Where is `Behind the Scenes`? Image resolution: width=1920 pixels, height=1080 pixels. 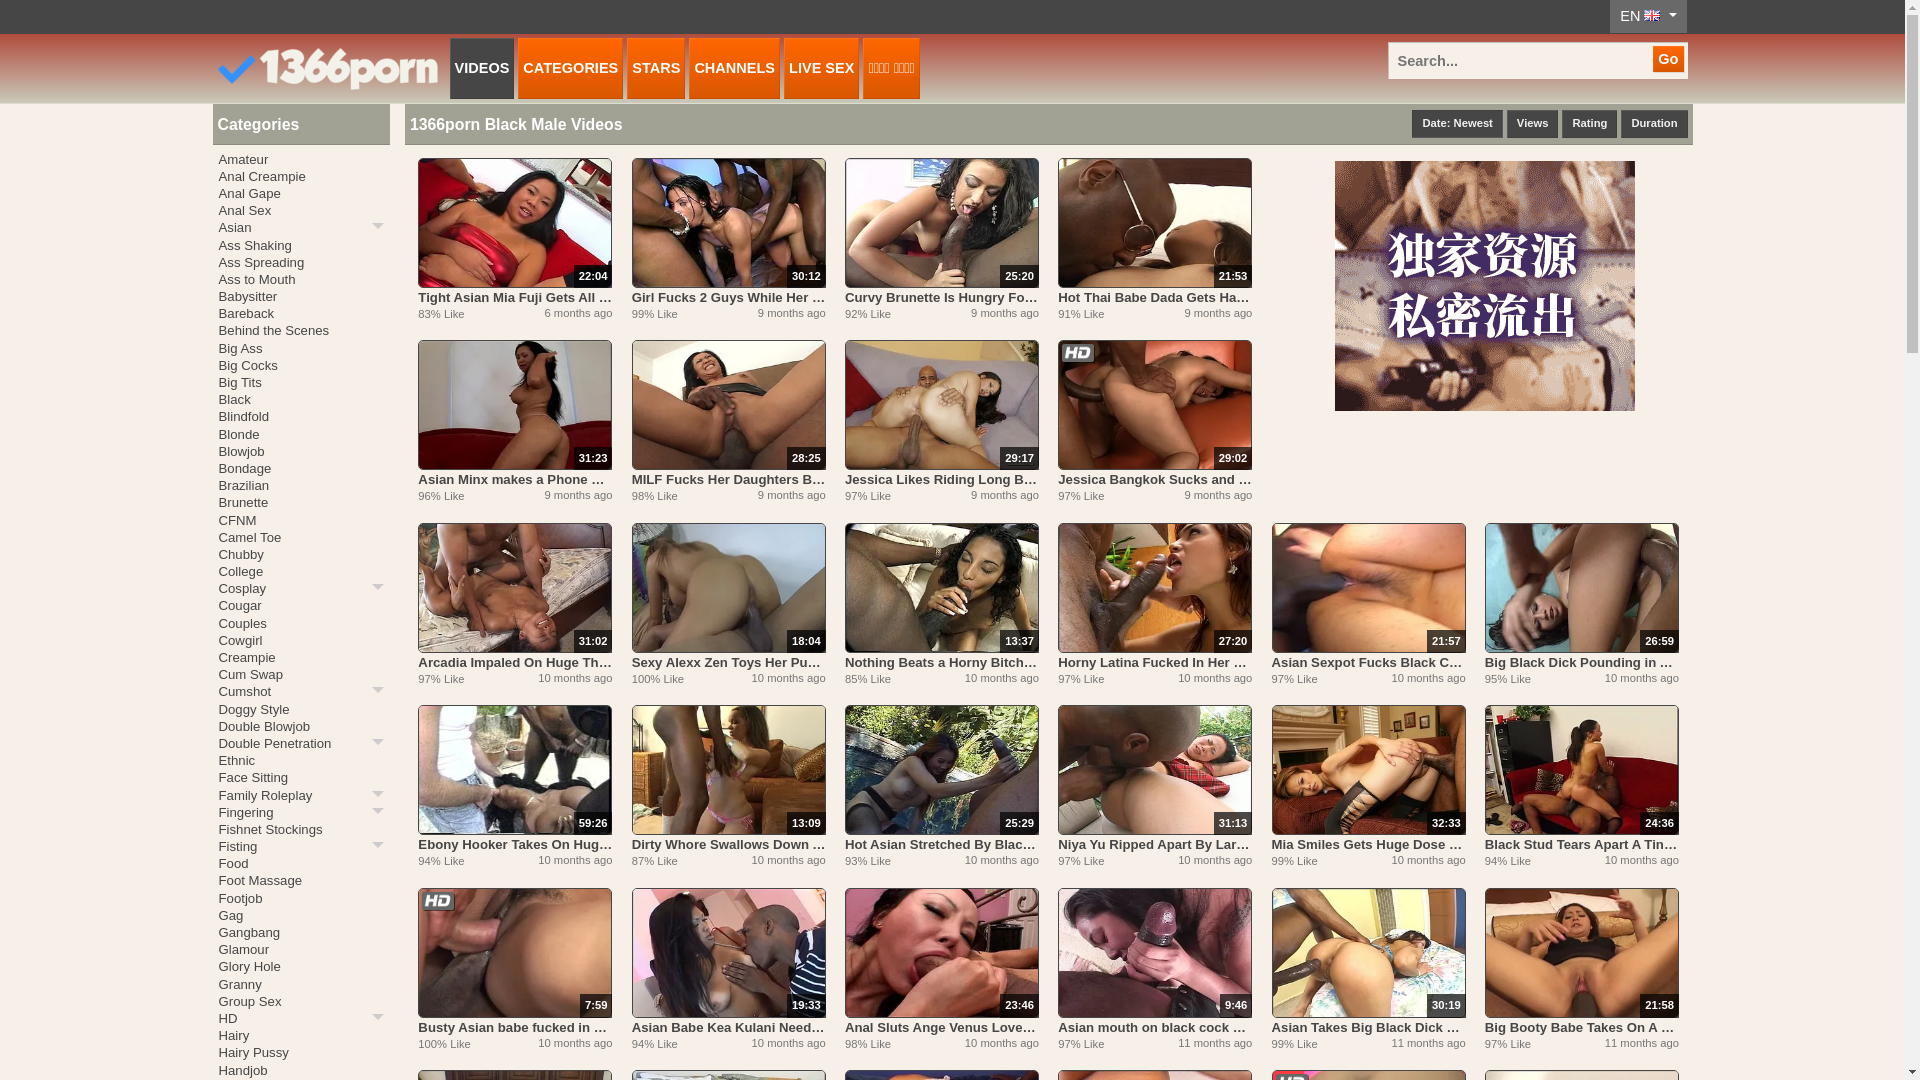 Behind the Scenes is located at coordinates (301, 330).